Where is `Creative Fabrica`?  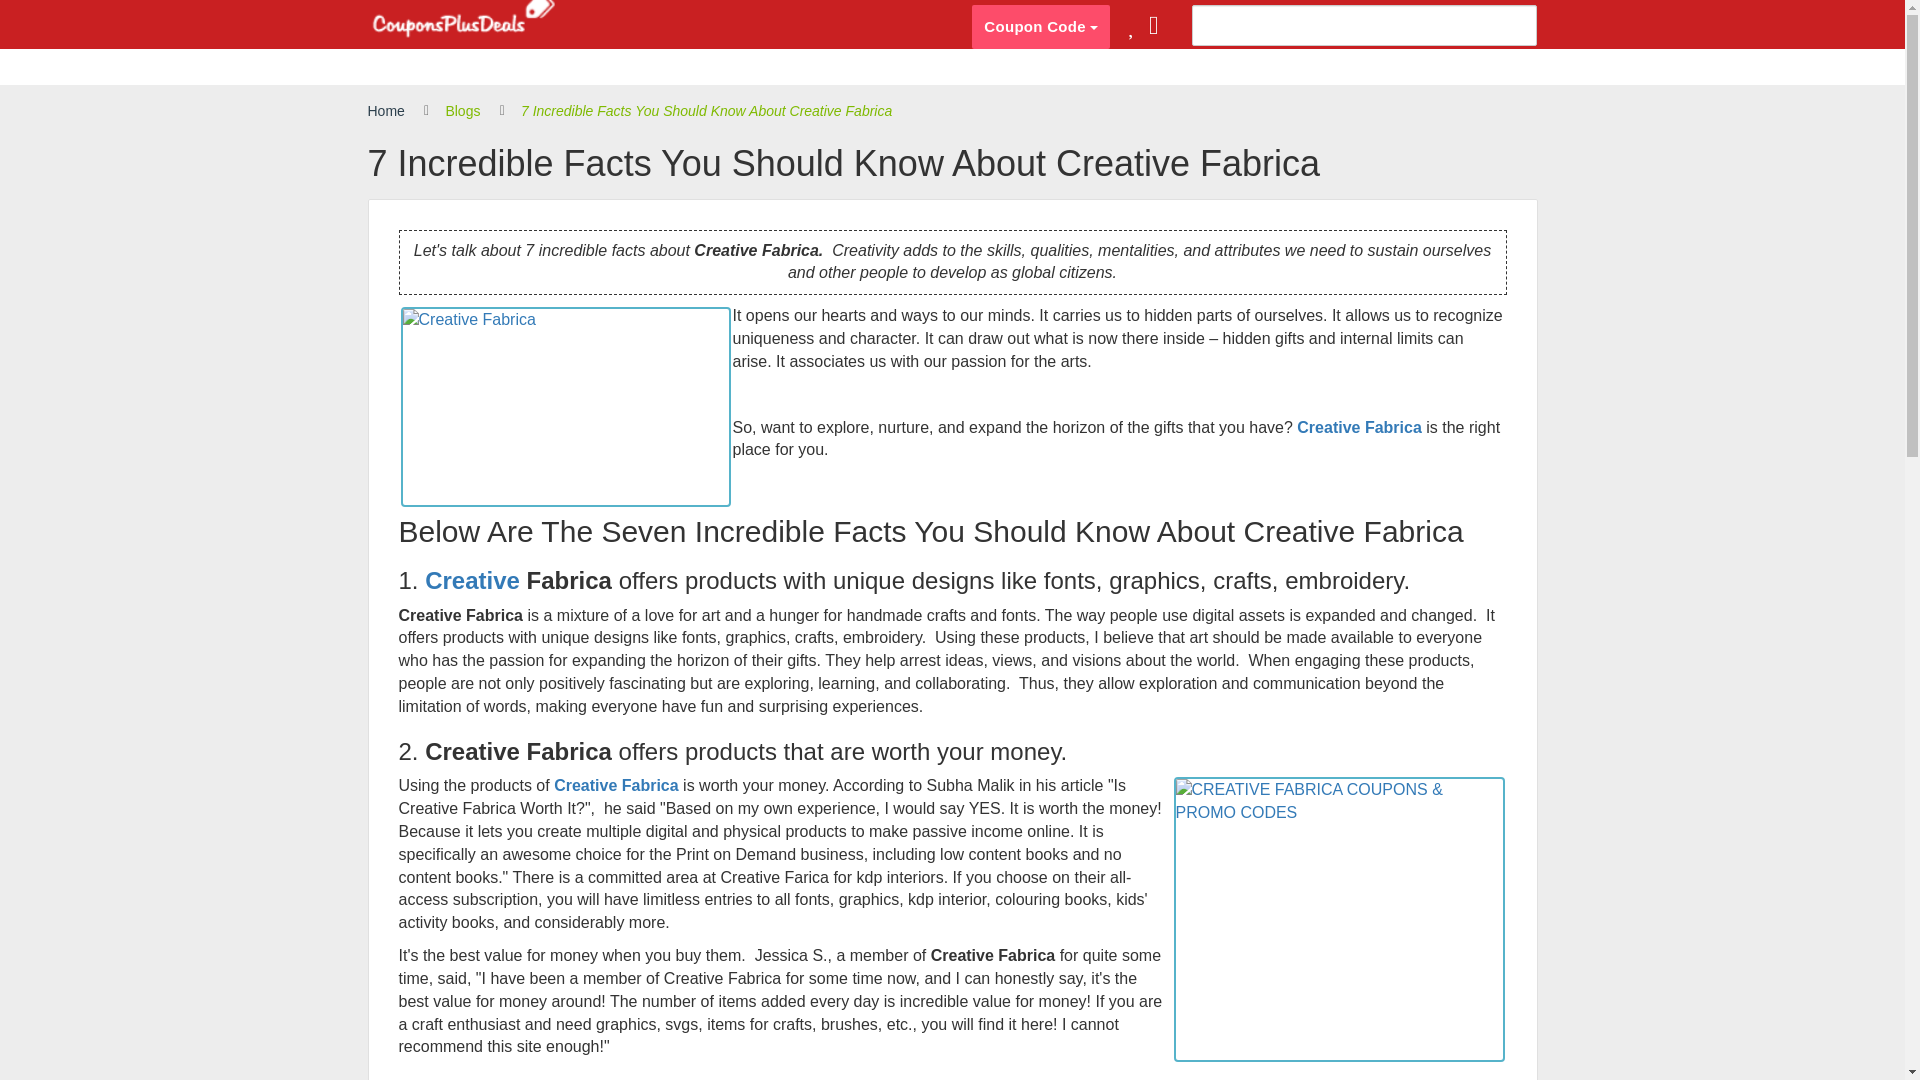 Creative Fabrica is located at coordinates (1360, 428).